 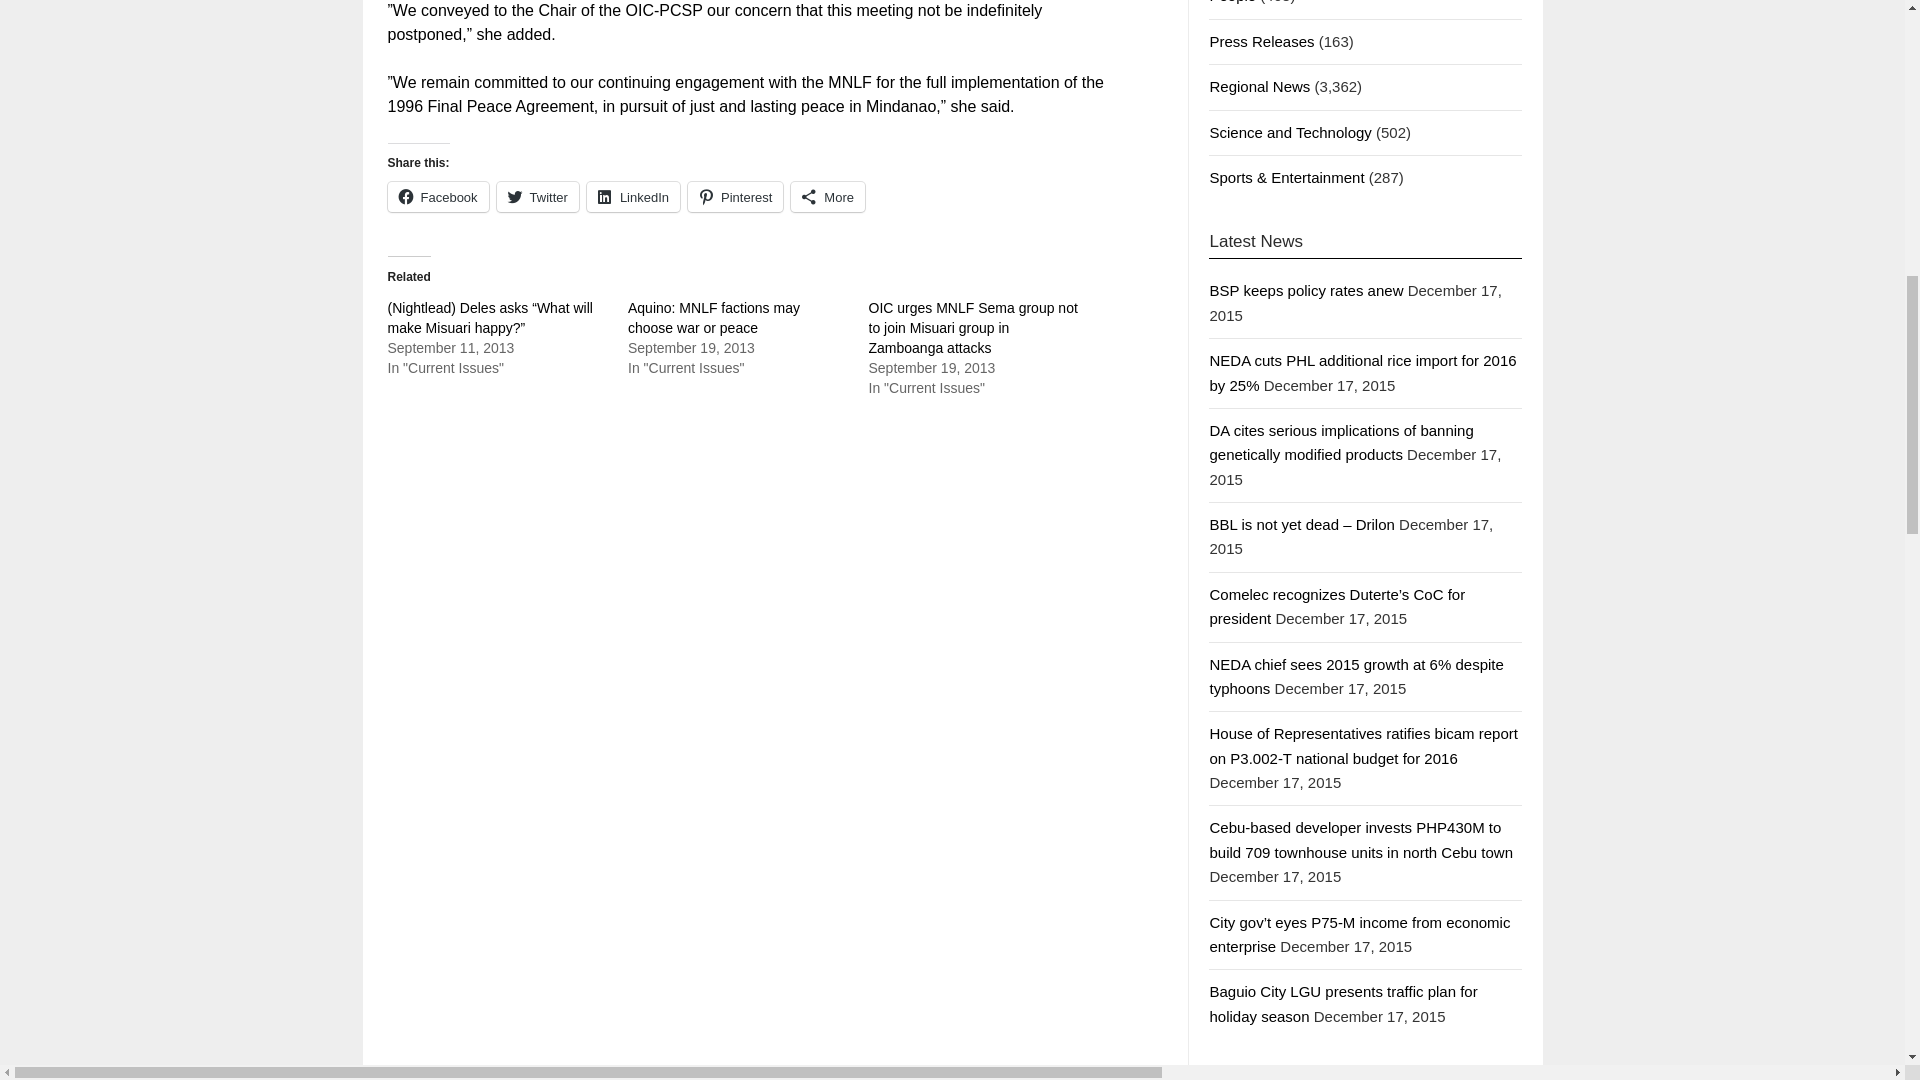 What do you see at coordinates (1232, 2) in the screenshot?
I see `People` at bounding box center [1232, 2].